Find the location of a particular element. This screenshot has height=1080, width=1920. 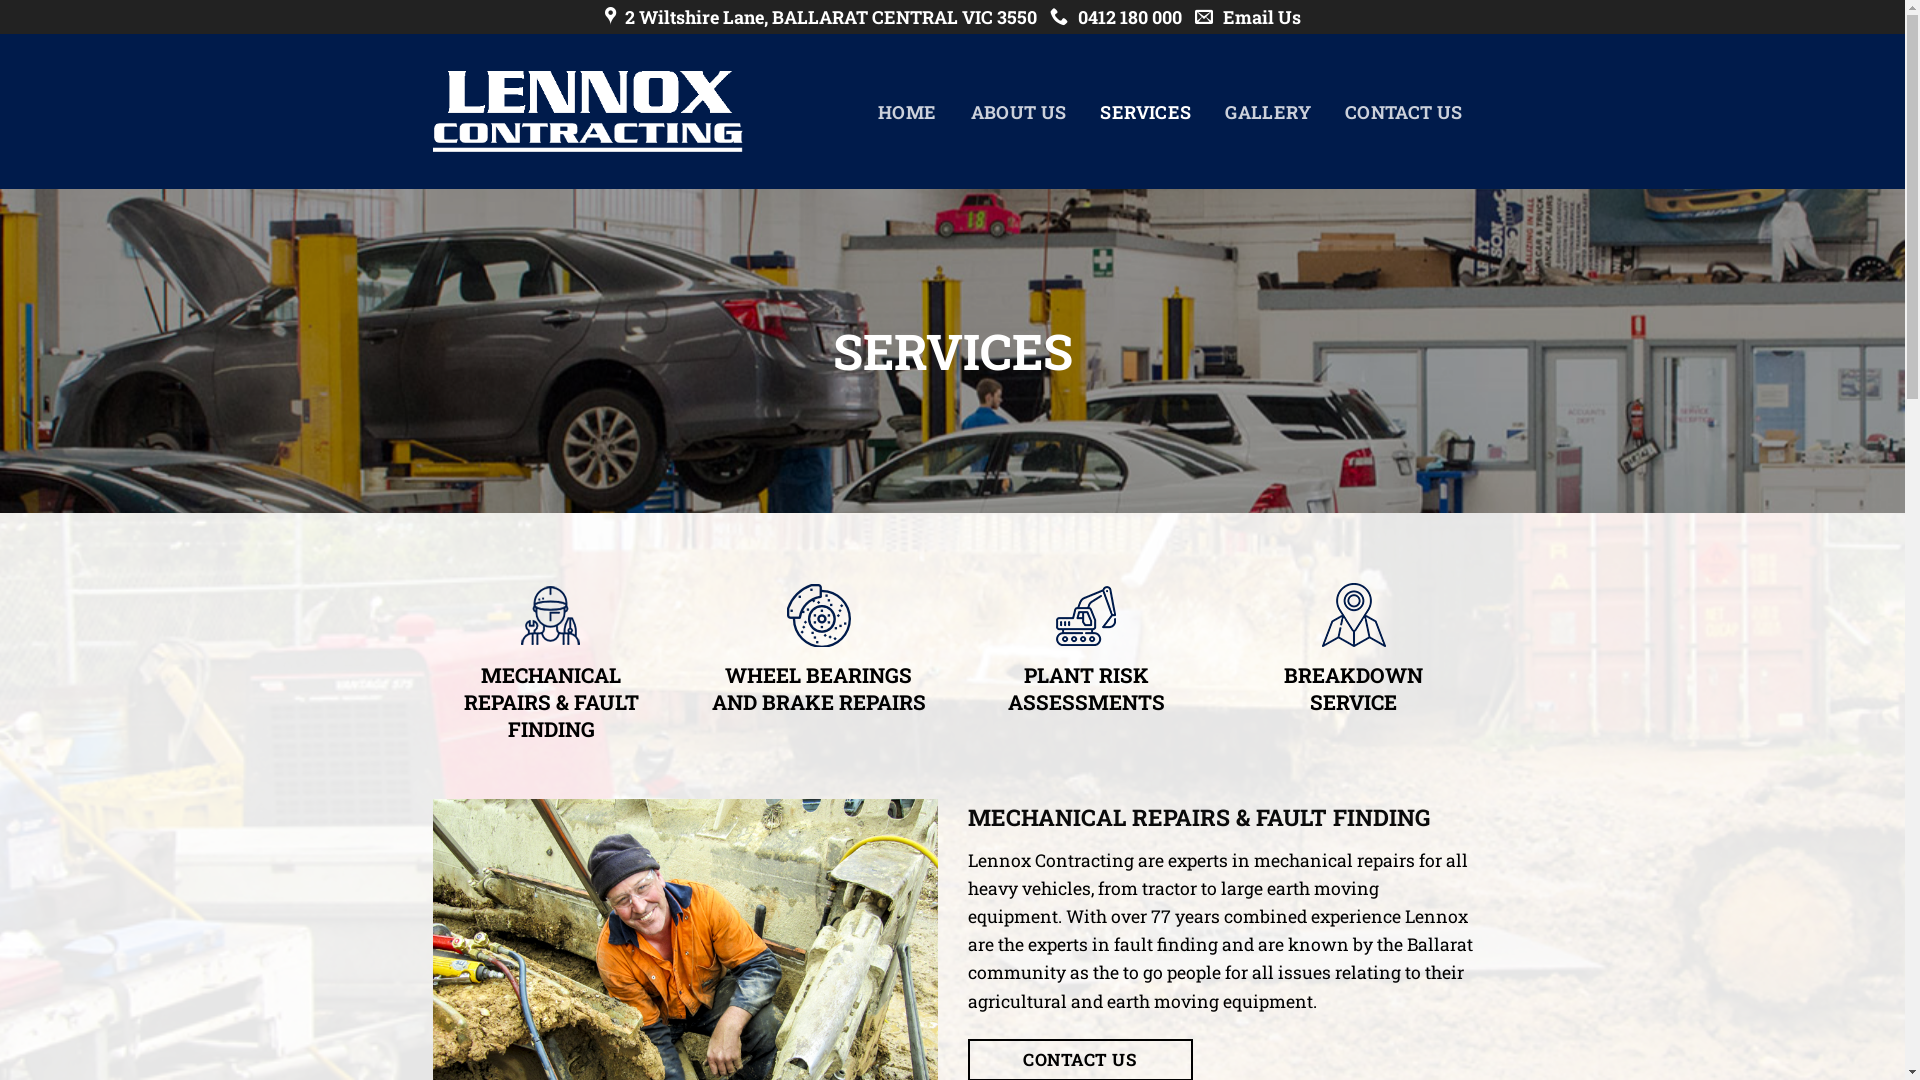

GALLERY is located at coordinates (1268, 112).